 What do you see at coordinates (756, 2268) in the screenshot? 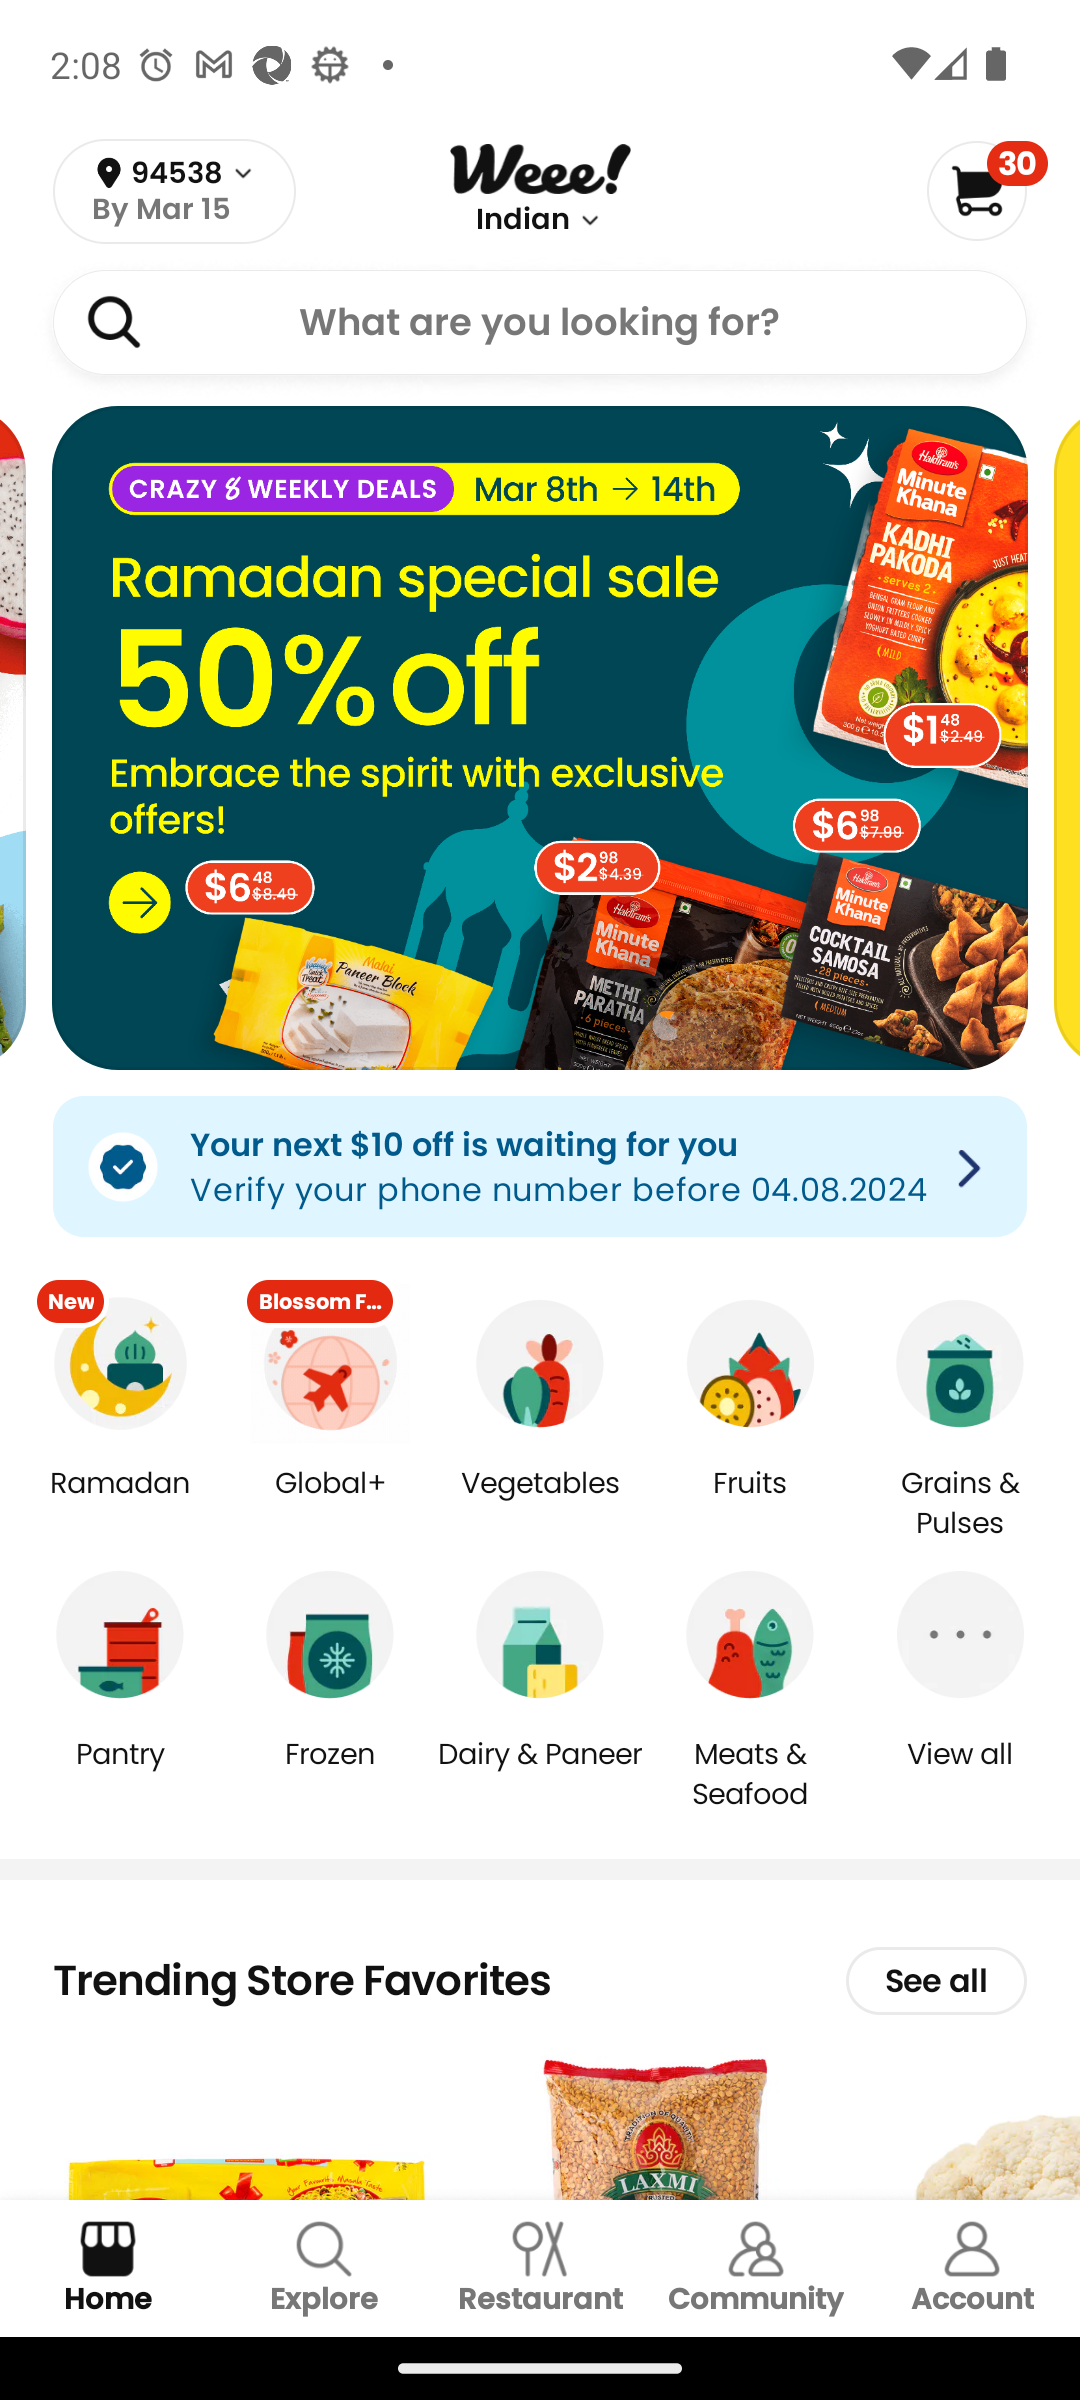
I see `Community` at bounding box center [756, 2268].